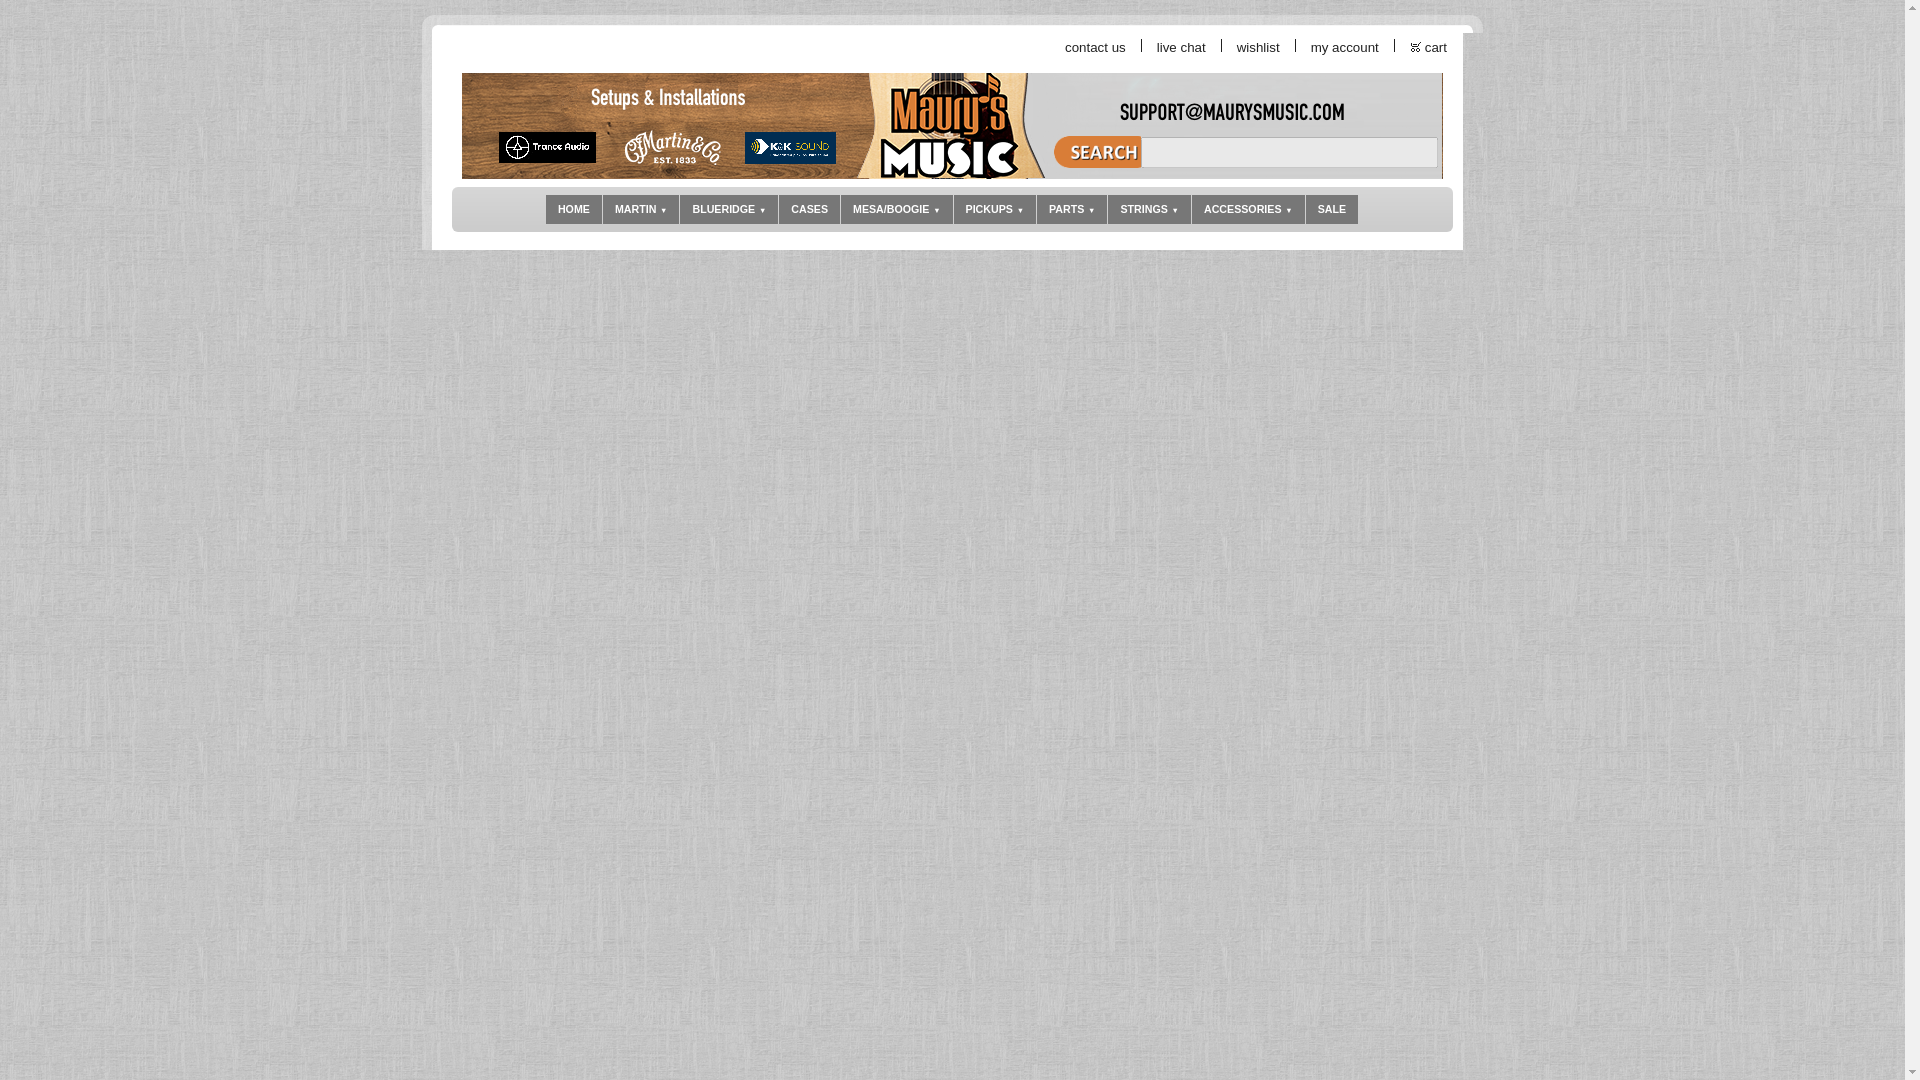 Image resolution: width=1920 pixels, height=1080 pixels. I want to click on contact us, so click(1096, 48).